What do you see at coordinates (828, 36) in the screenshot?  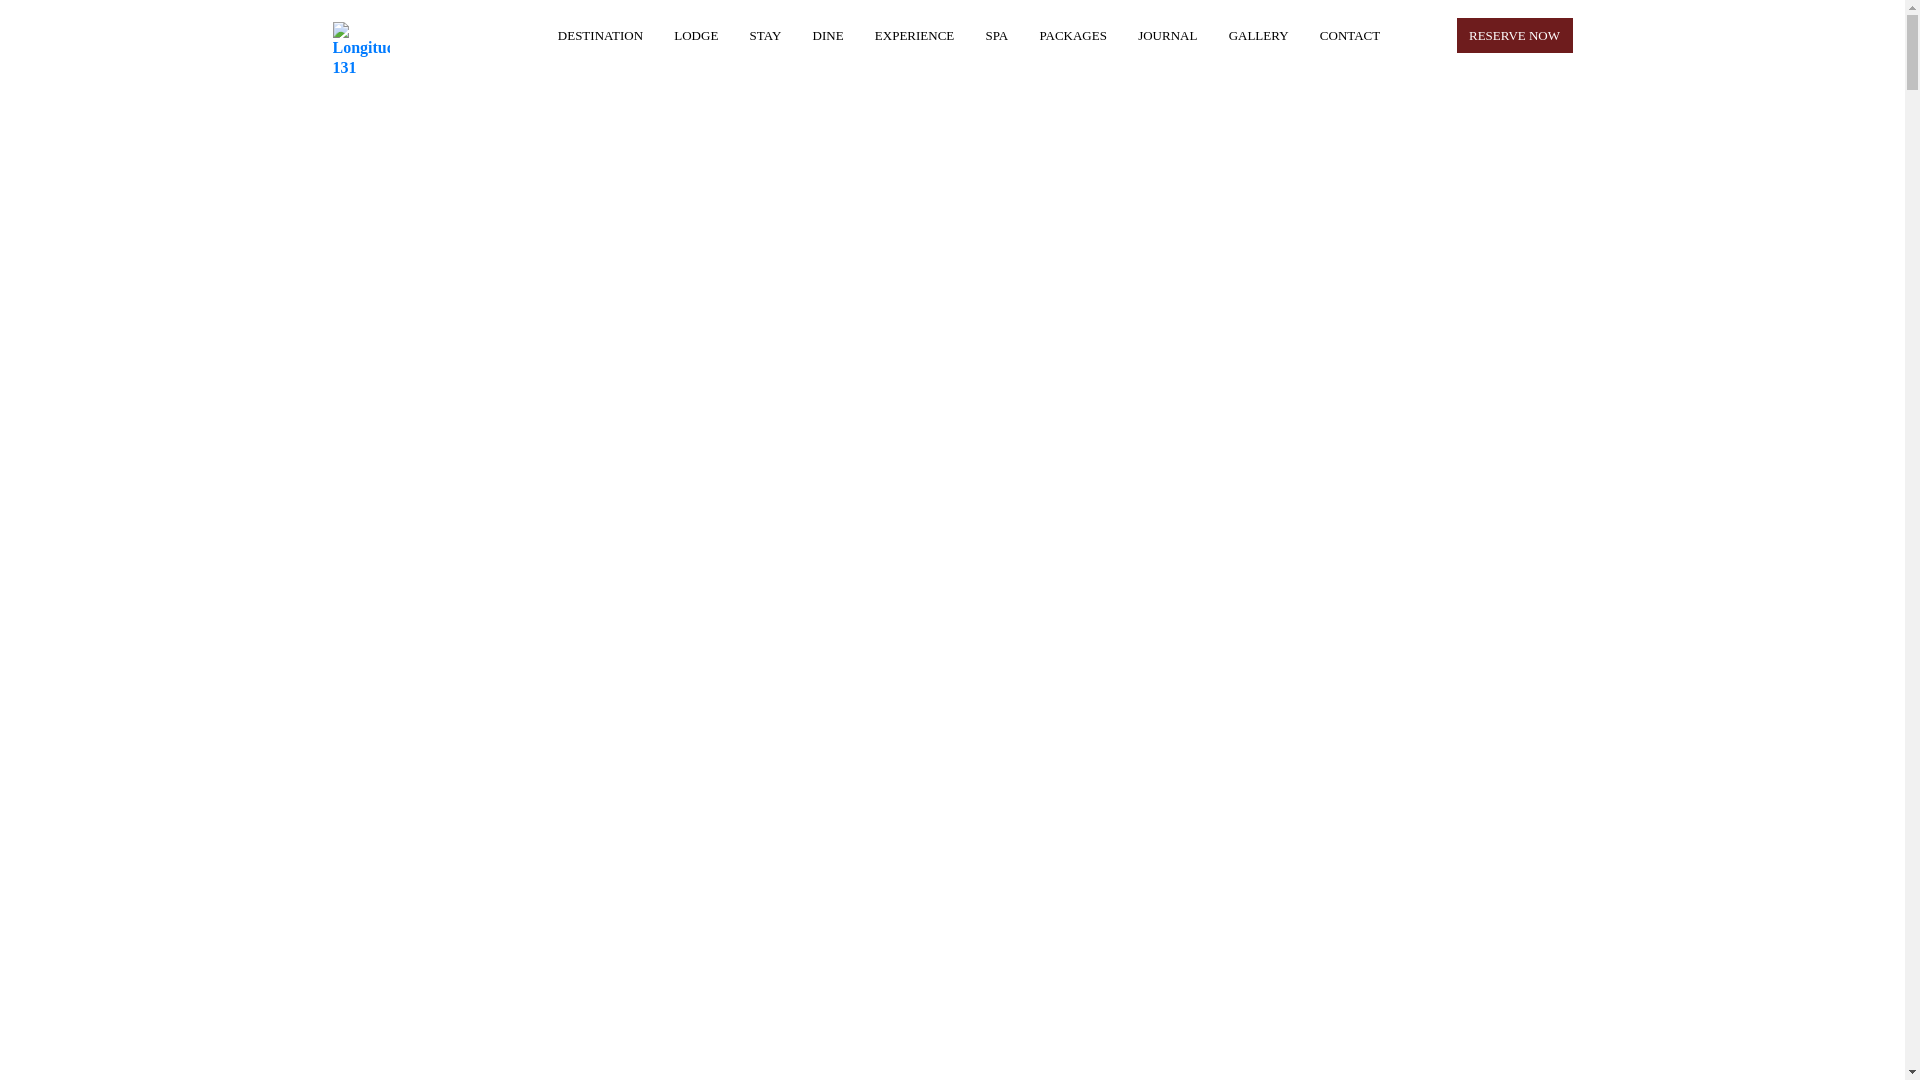 I see `DINE` at bounding box center [828, 36].